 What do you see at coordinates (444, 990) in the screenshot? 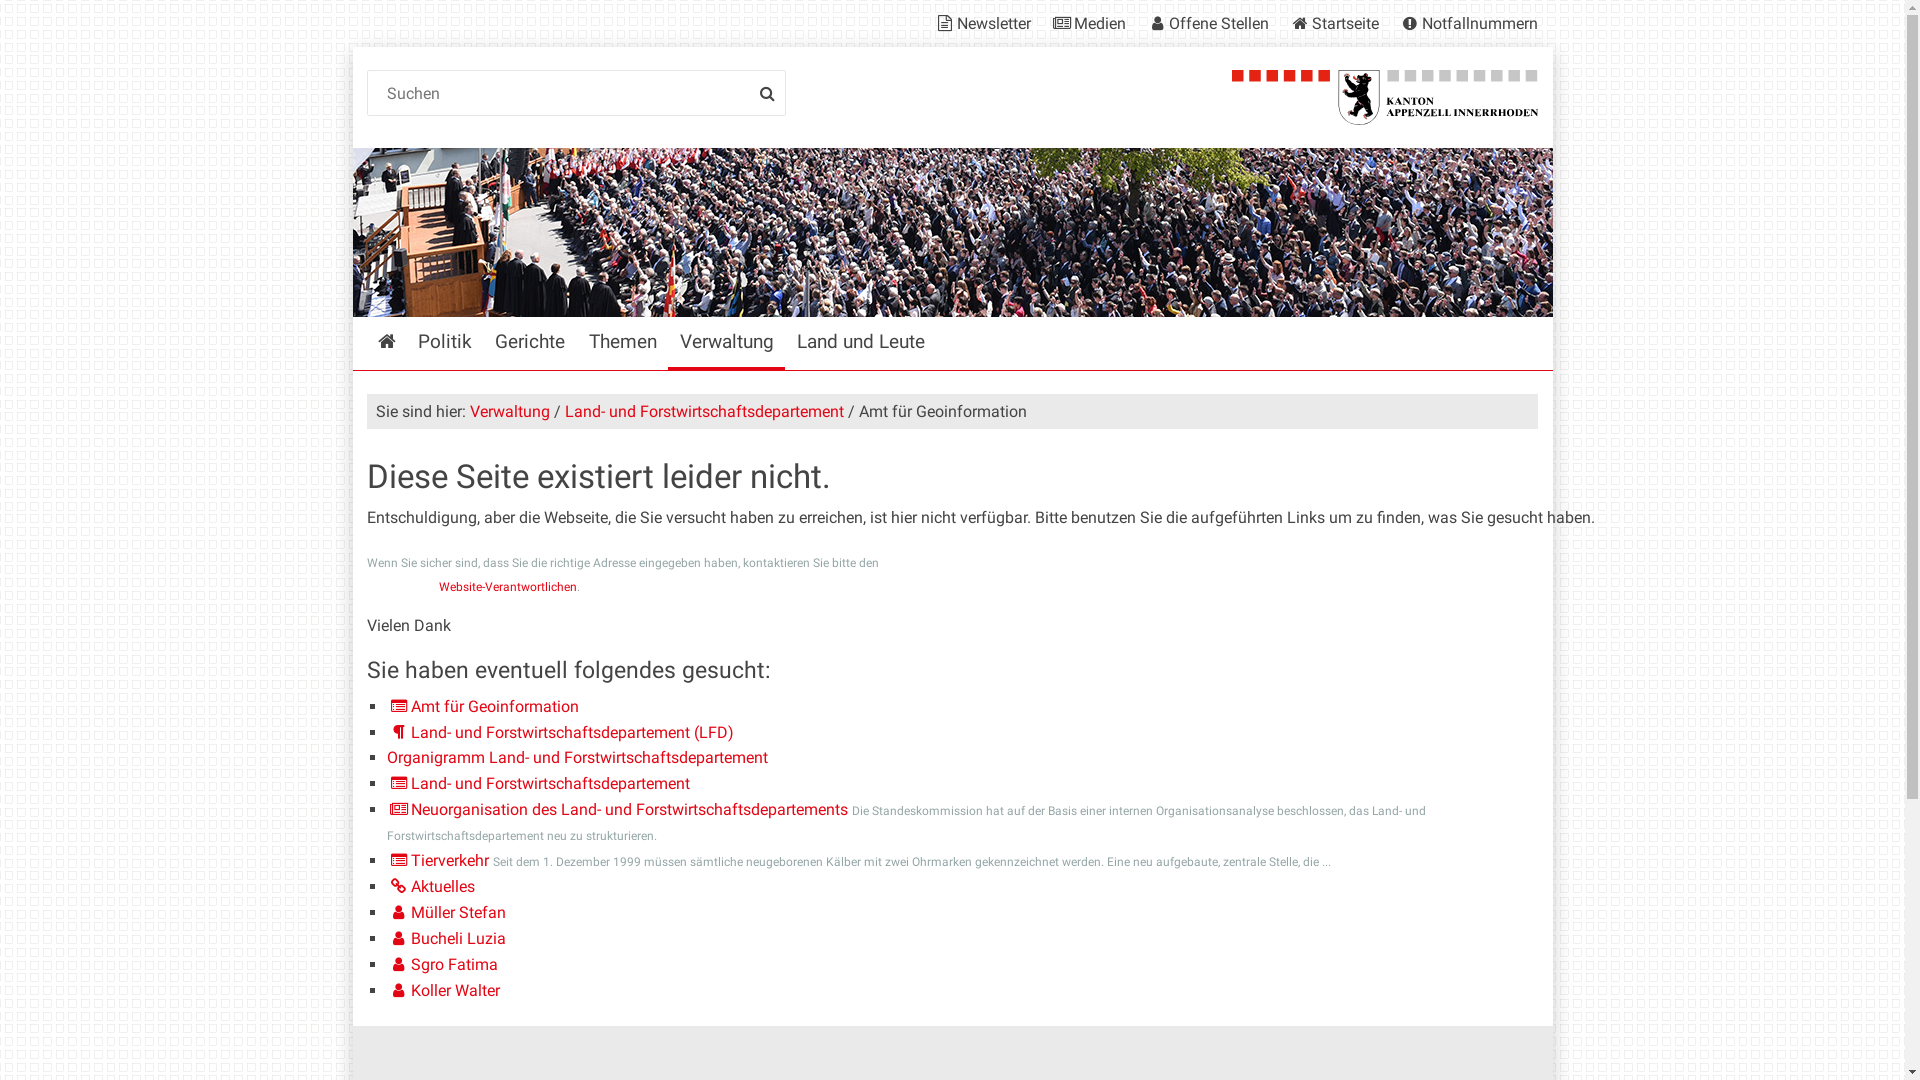
I see `Koller Walter` at bounding box center [444, 990].